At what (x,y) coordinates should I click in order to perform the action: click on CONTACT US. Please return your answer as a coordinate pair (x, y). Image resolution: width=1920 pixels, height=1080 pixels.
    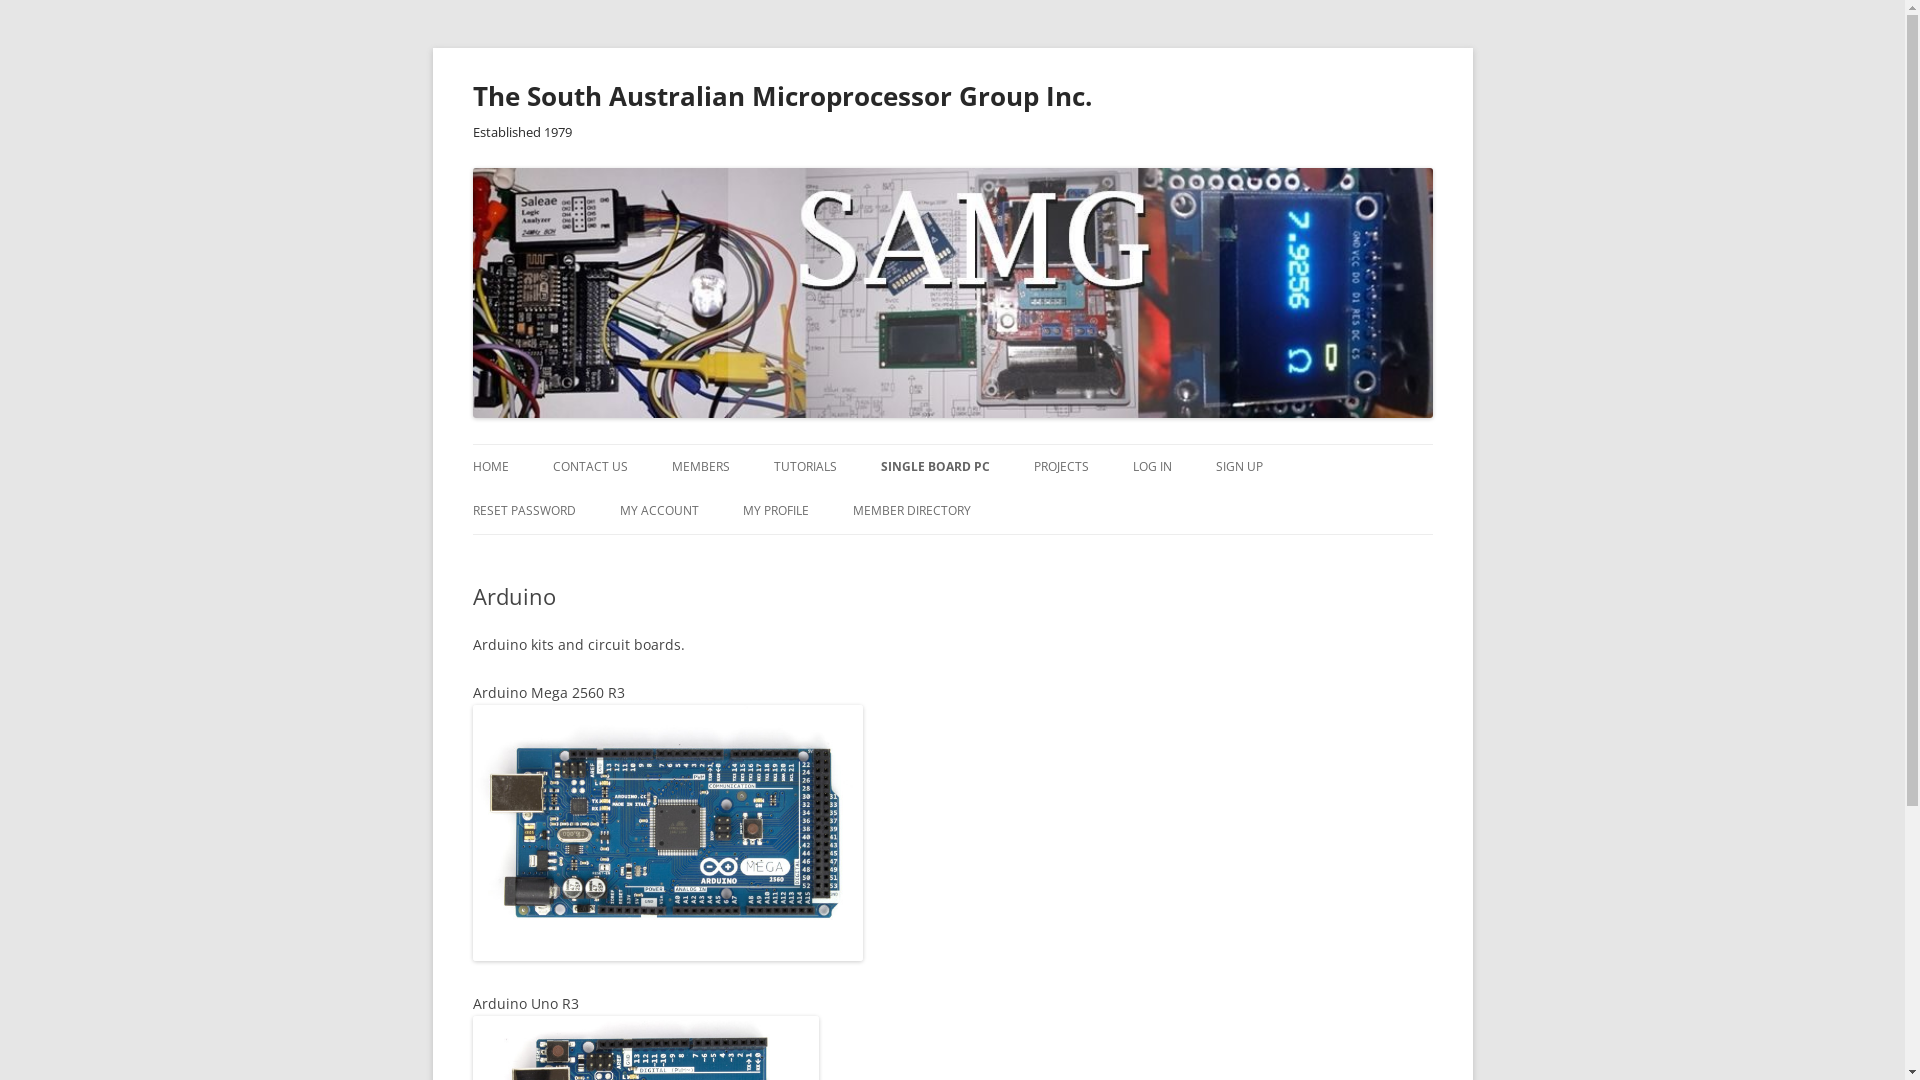
    Looking at the image, I should click on (590, 467).